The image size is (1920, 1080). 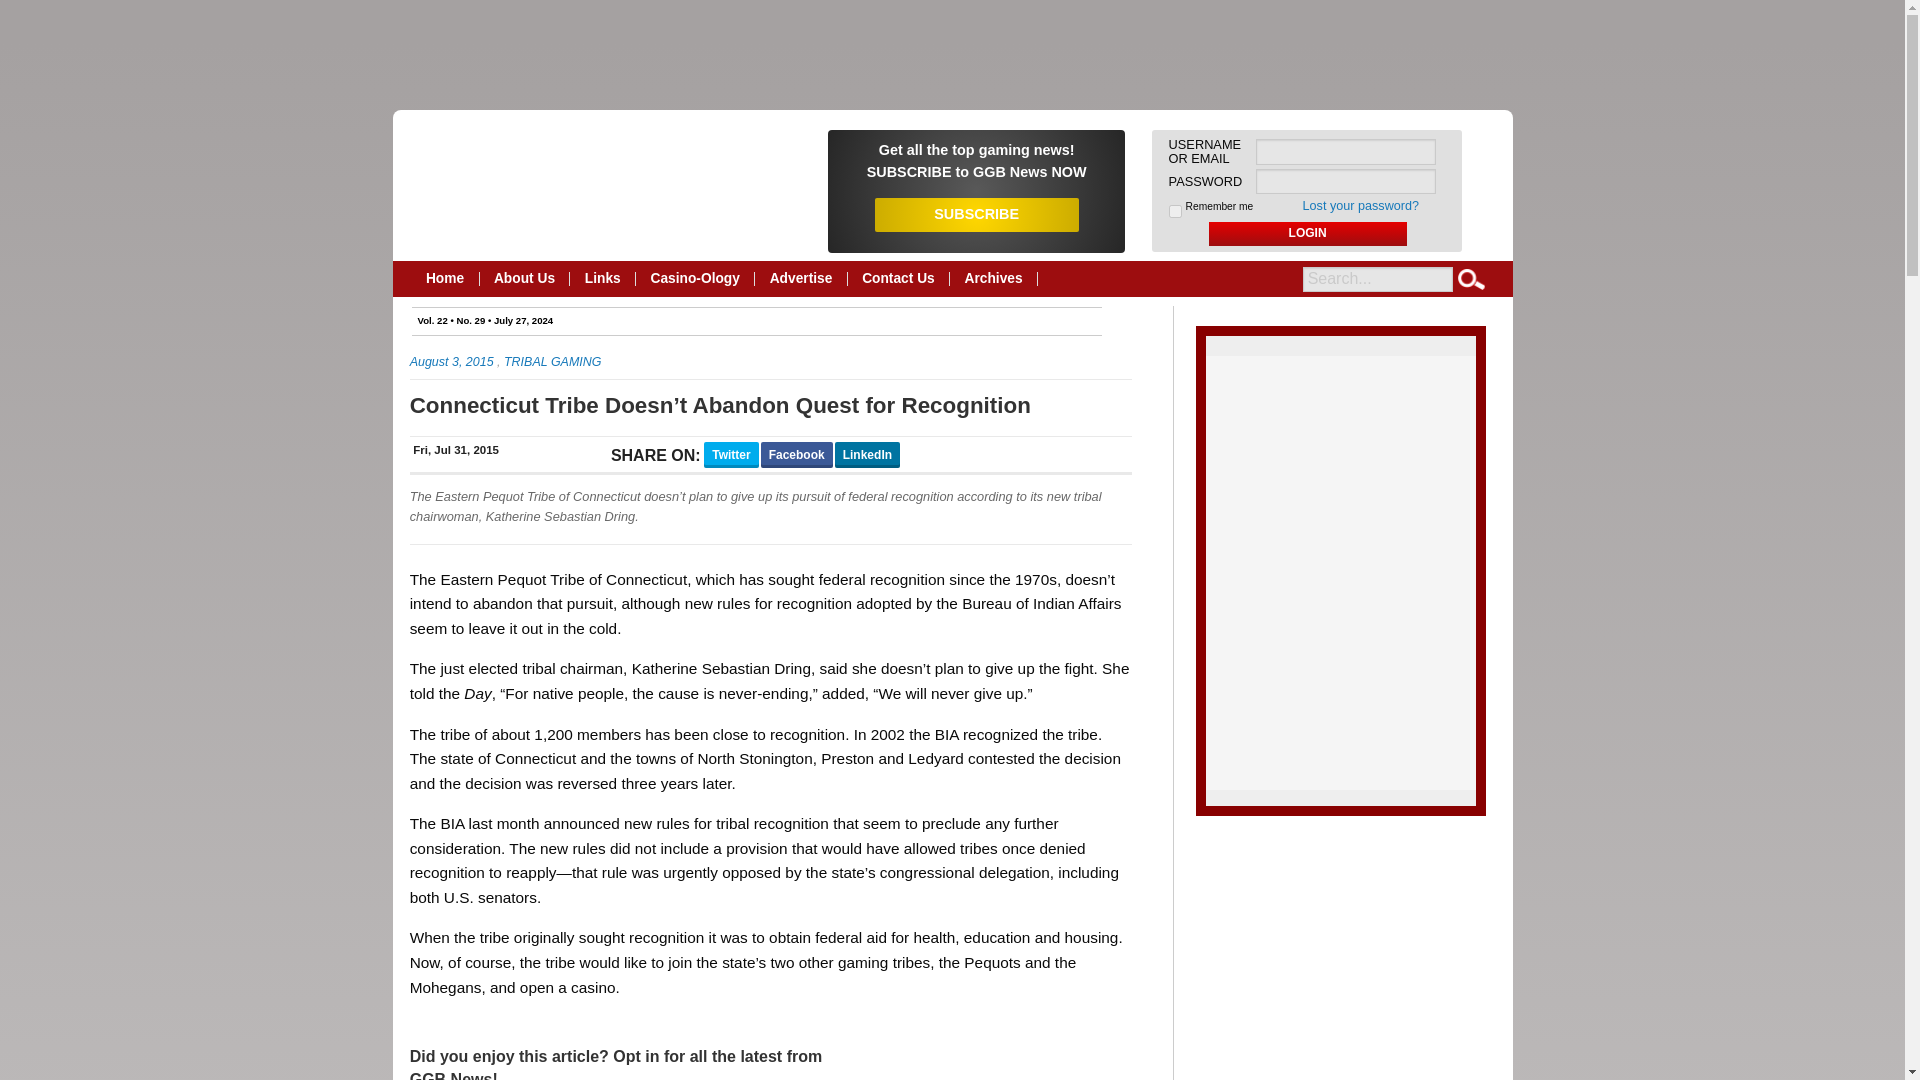 I want to click on Contact Us, so click(x=899, y=279).